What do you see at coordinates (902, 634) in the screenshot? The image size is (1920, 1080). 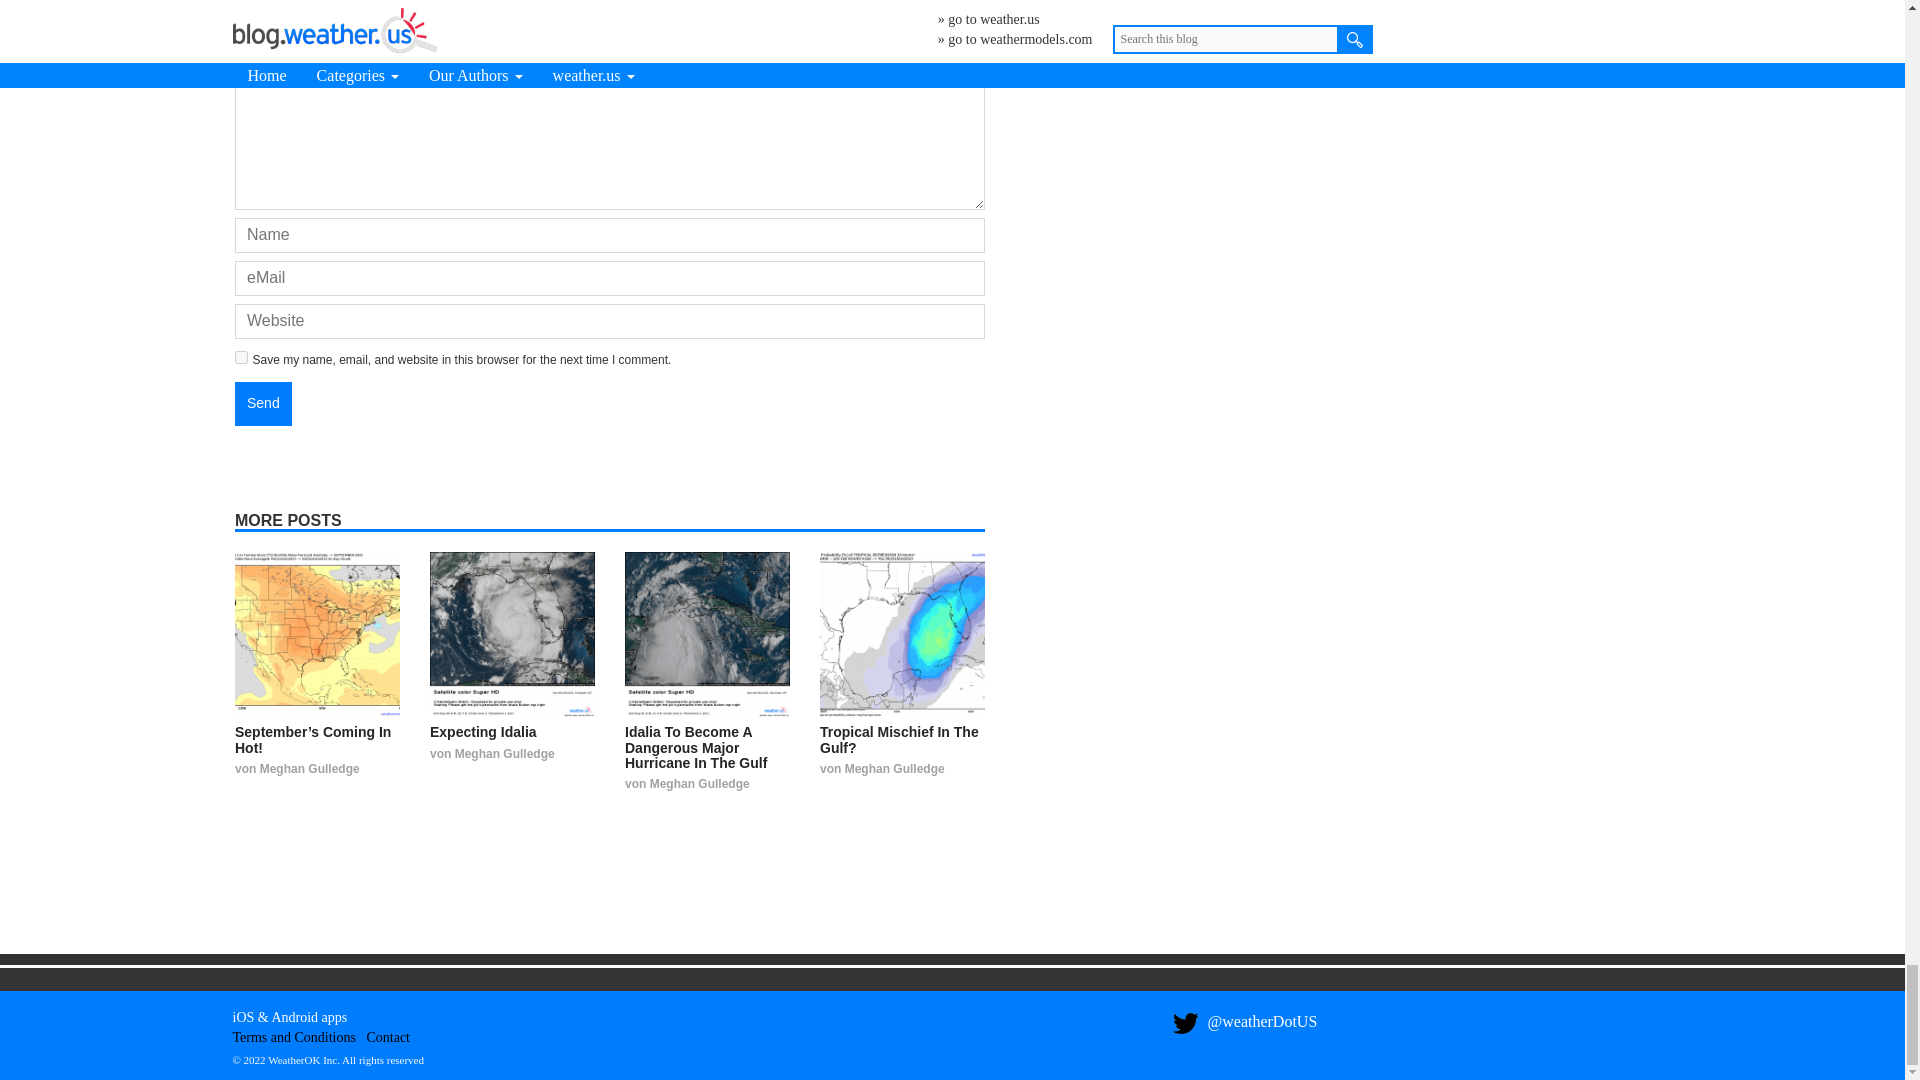 I see `Tropical Mischief In The Gulf?` at bounding box center [902, 634].